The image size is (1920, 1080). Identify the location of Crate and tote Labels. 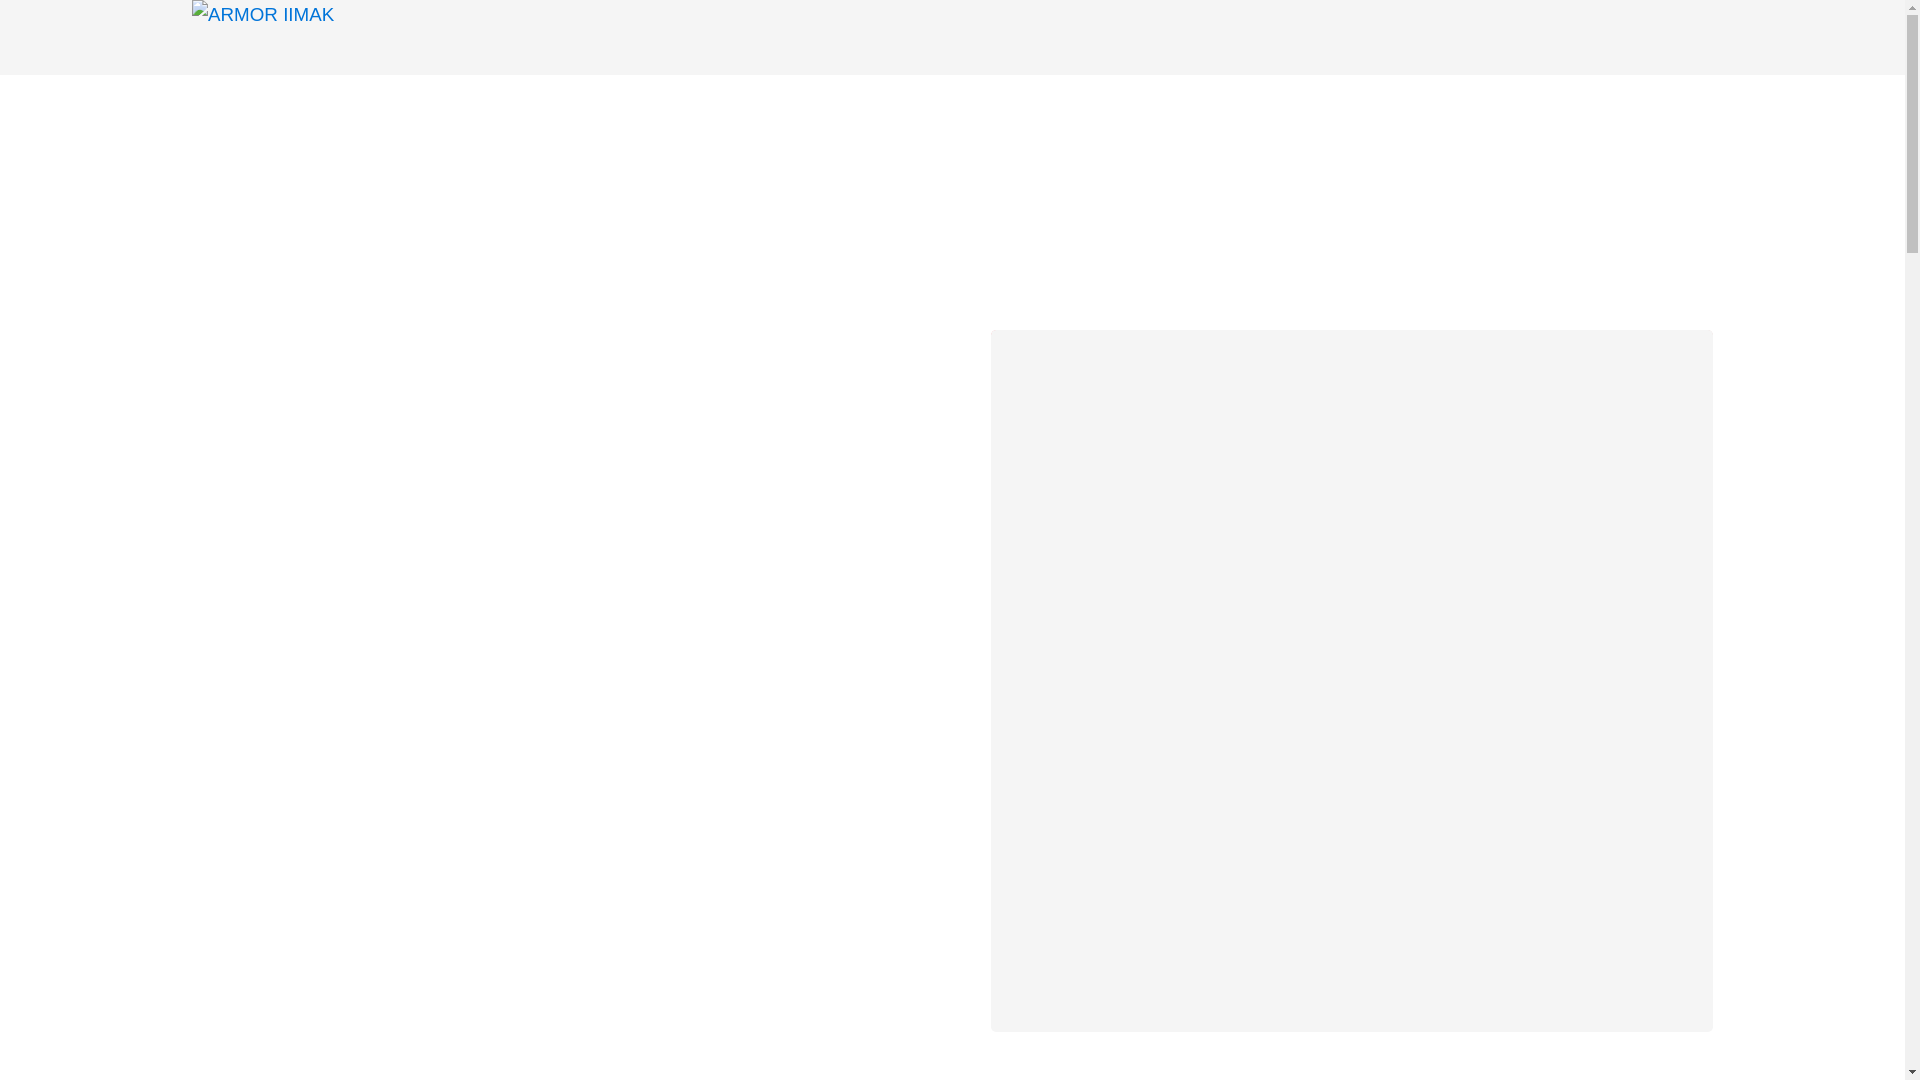
(735, 326).